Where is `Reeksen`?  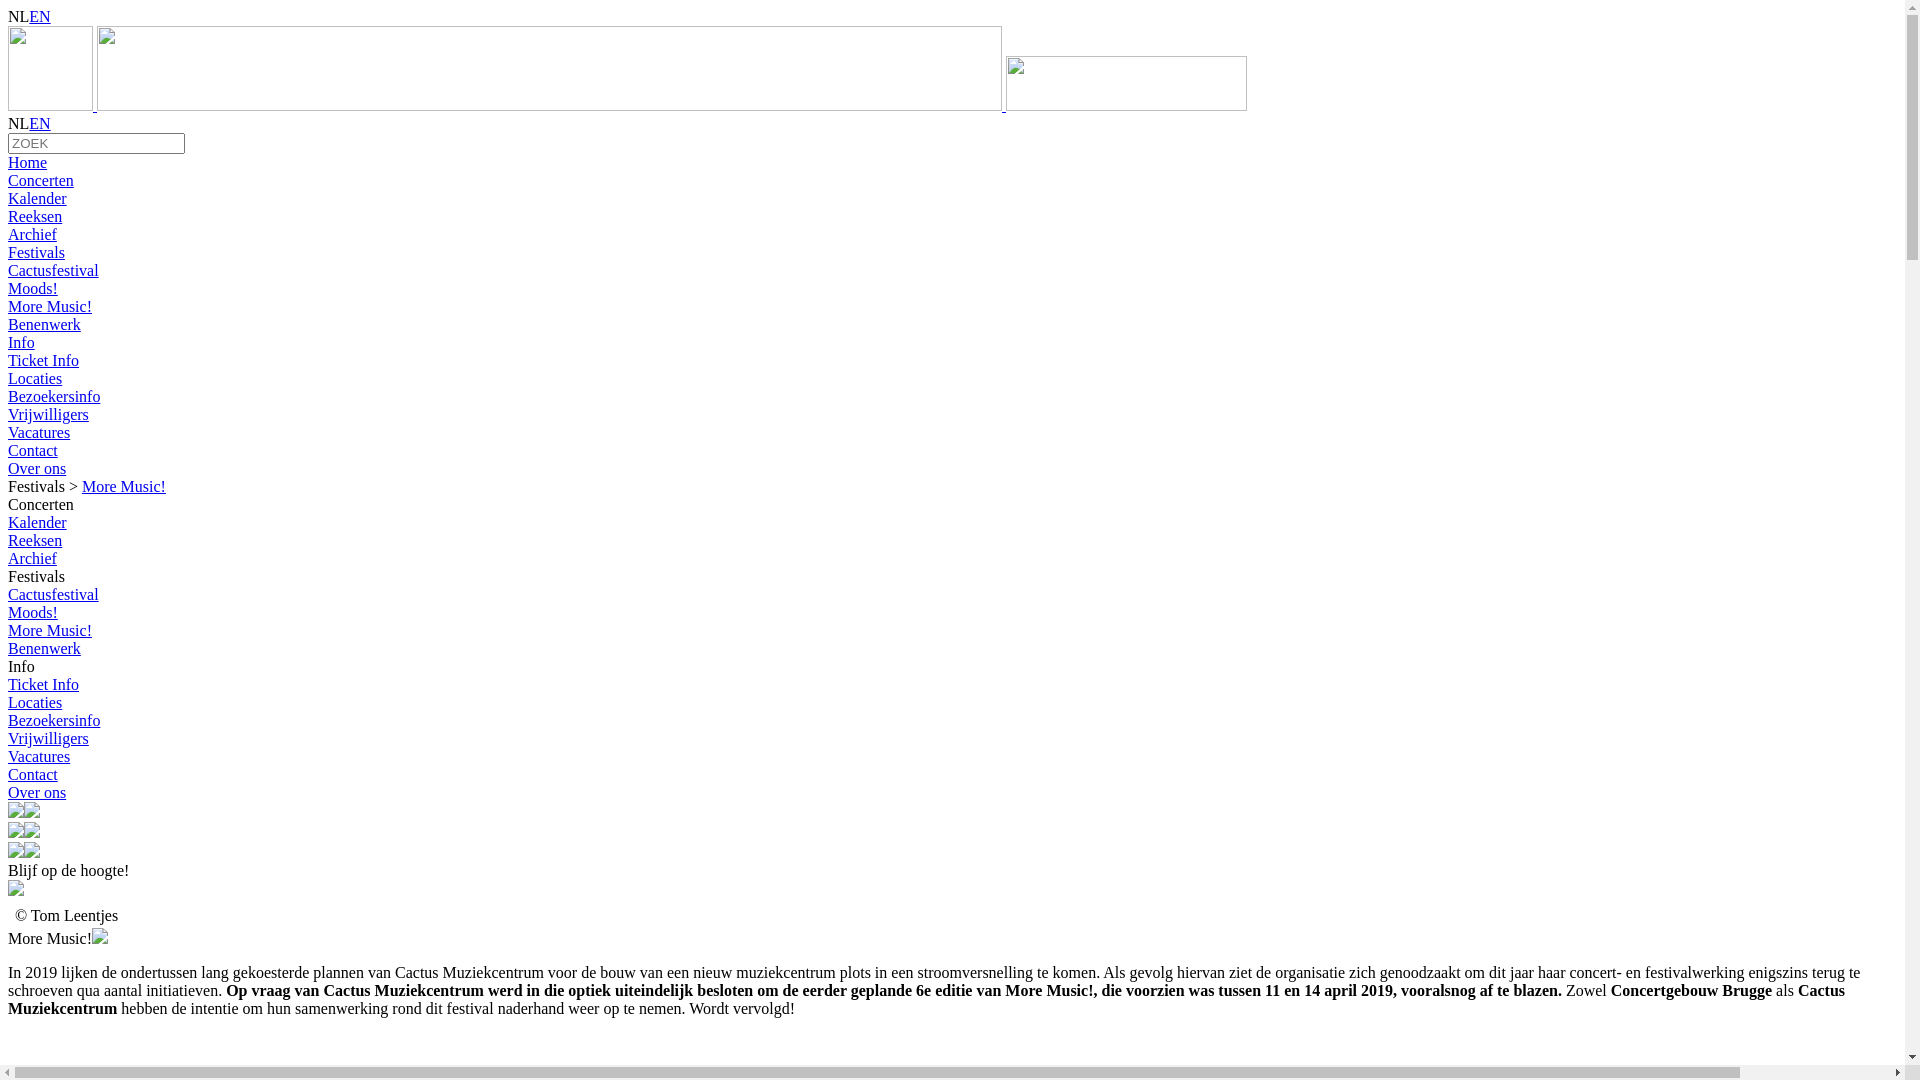
Reeksen is located at coordinates (952, 217).